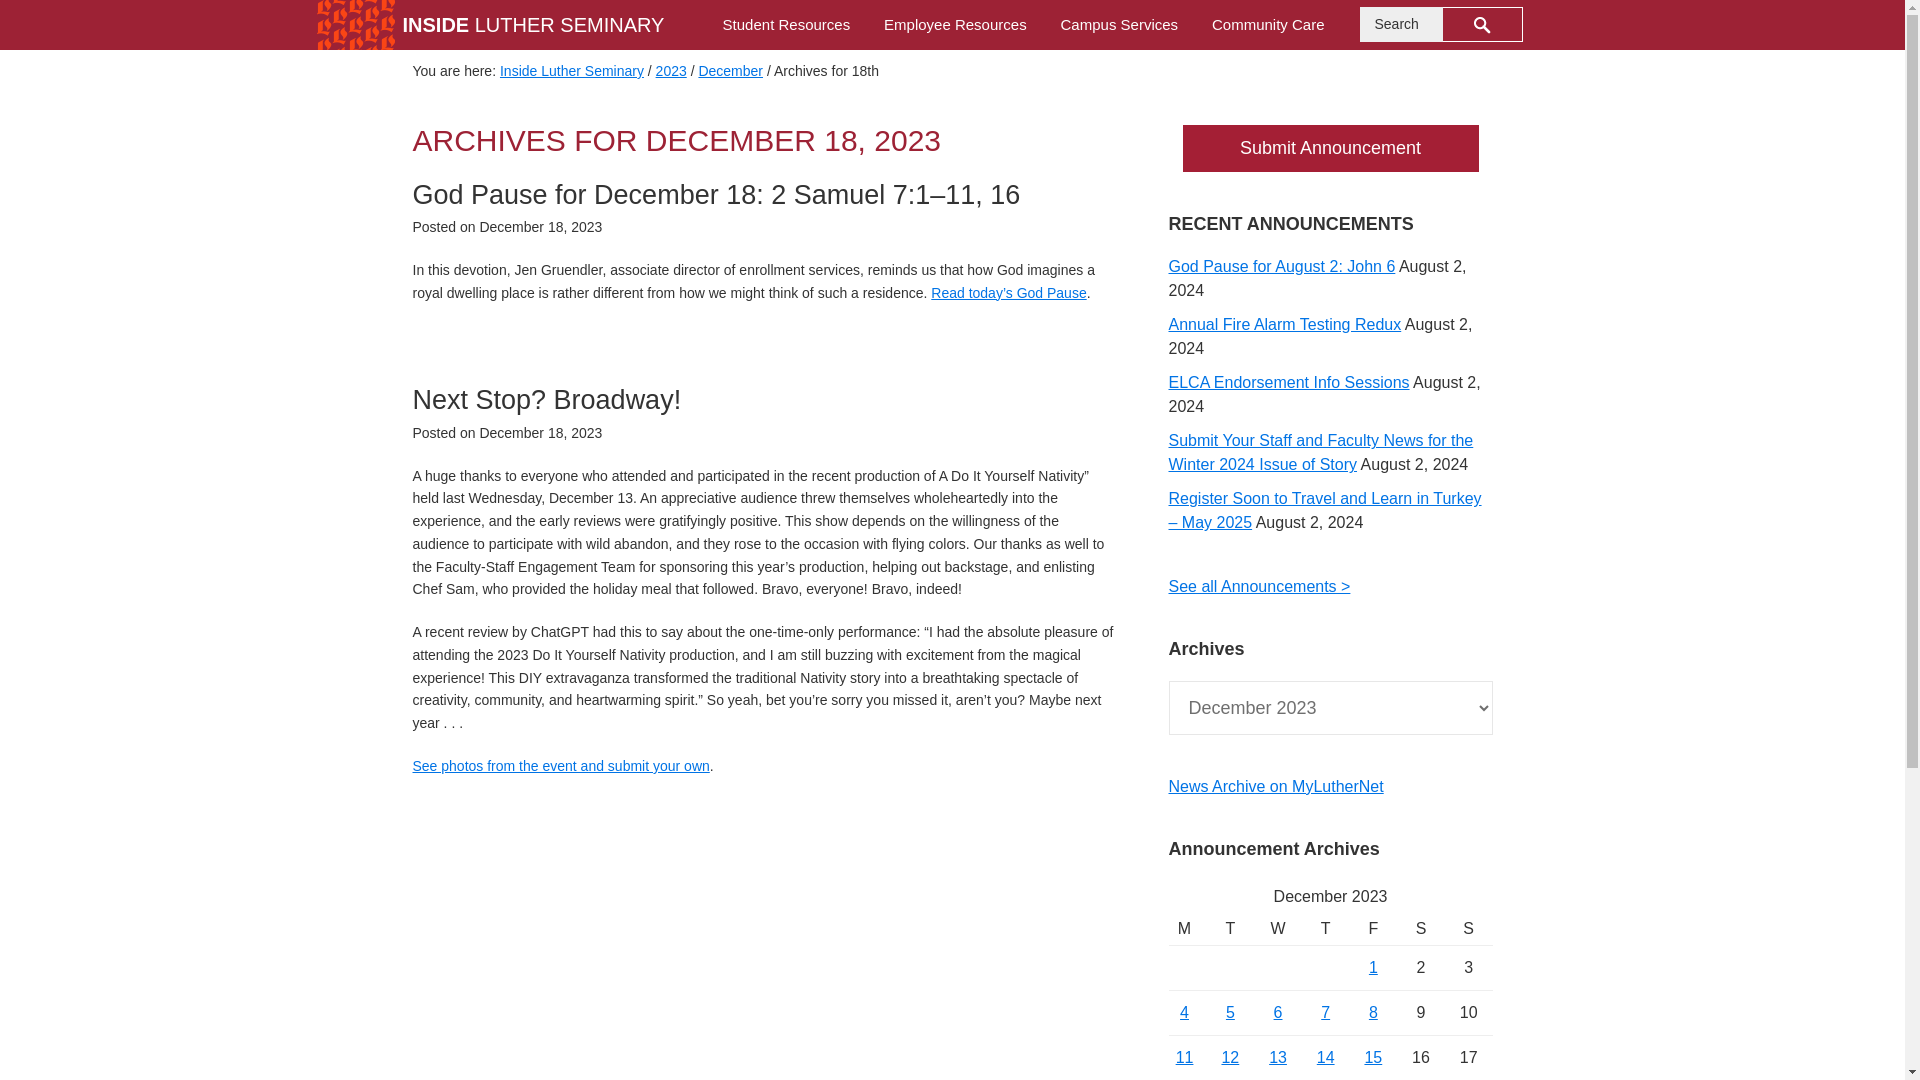 This screenshot has height=1080, width=1920. Describe the element at coordinates (730, 70) in the screenshot. I see `December` at that location.